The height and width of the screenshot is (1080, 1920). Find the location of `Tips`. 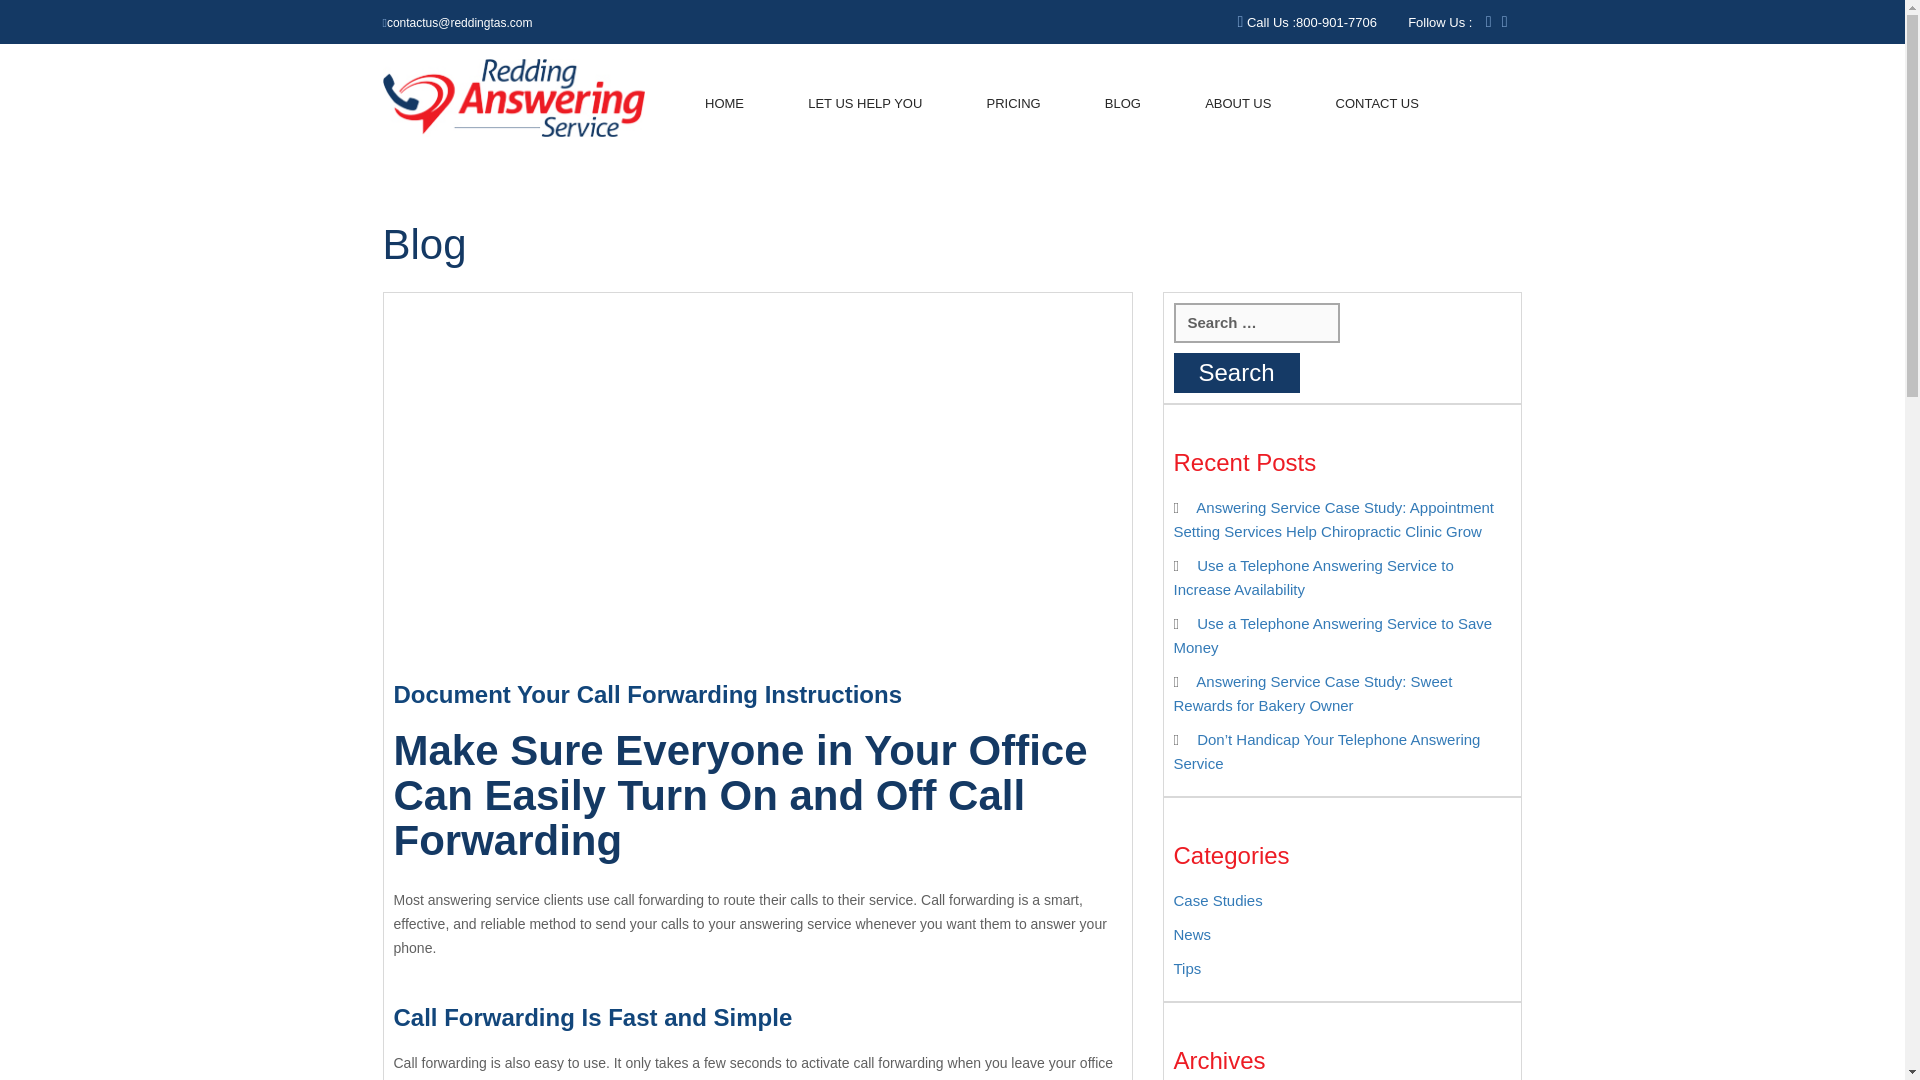

Tips is located at coordinates (1187, 968).